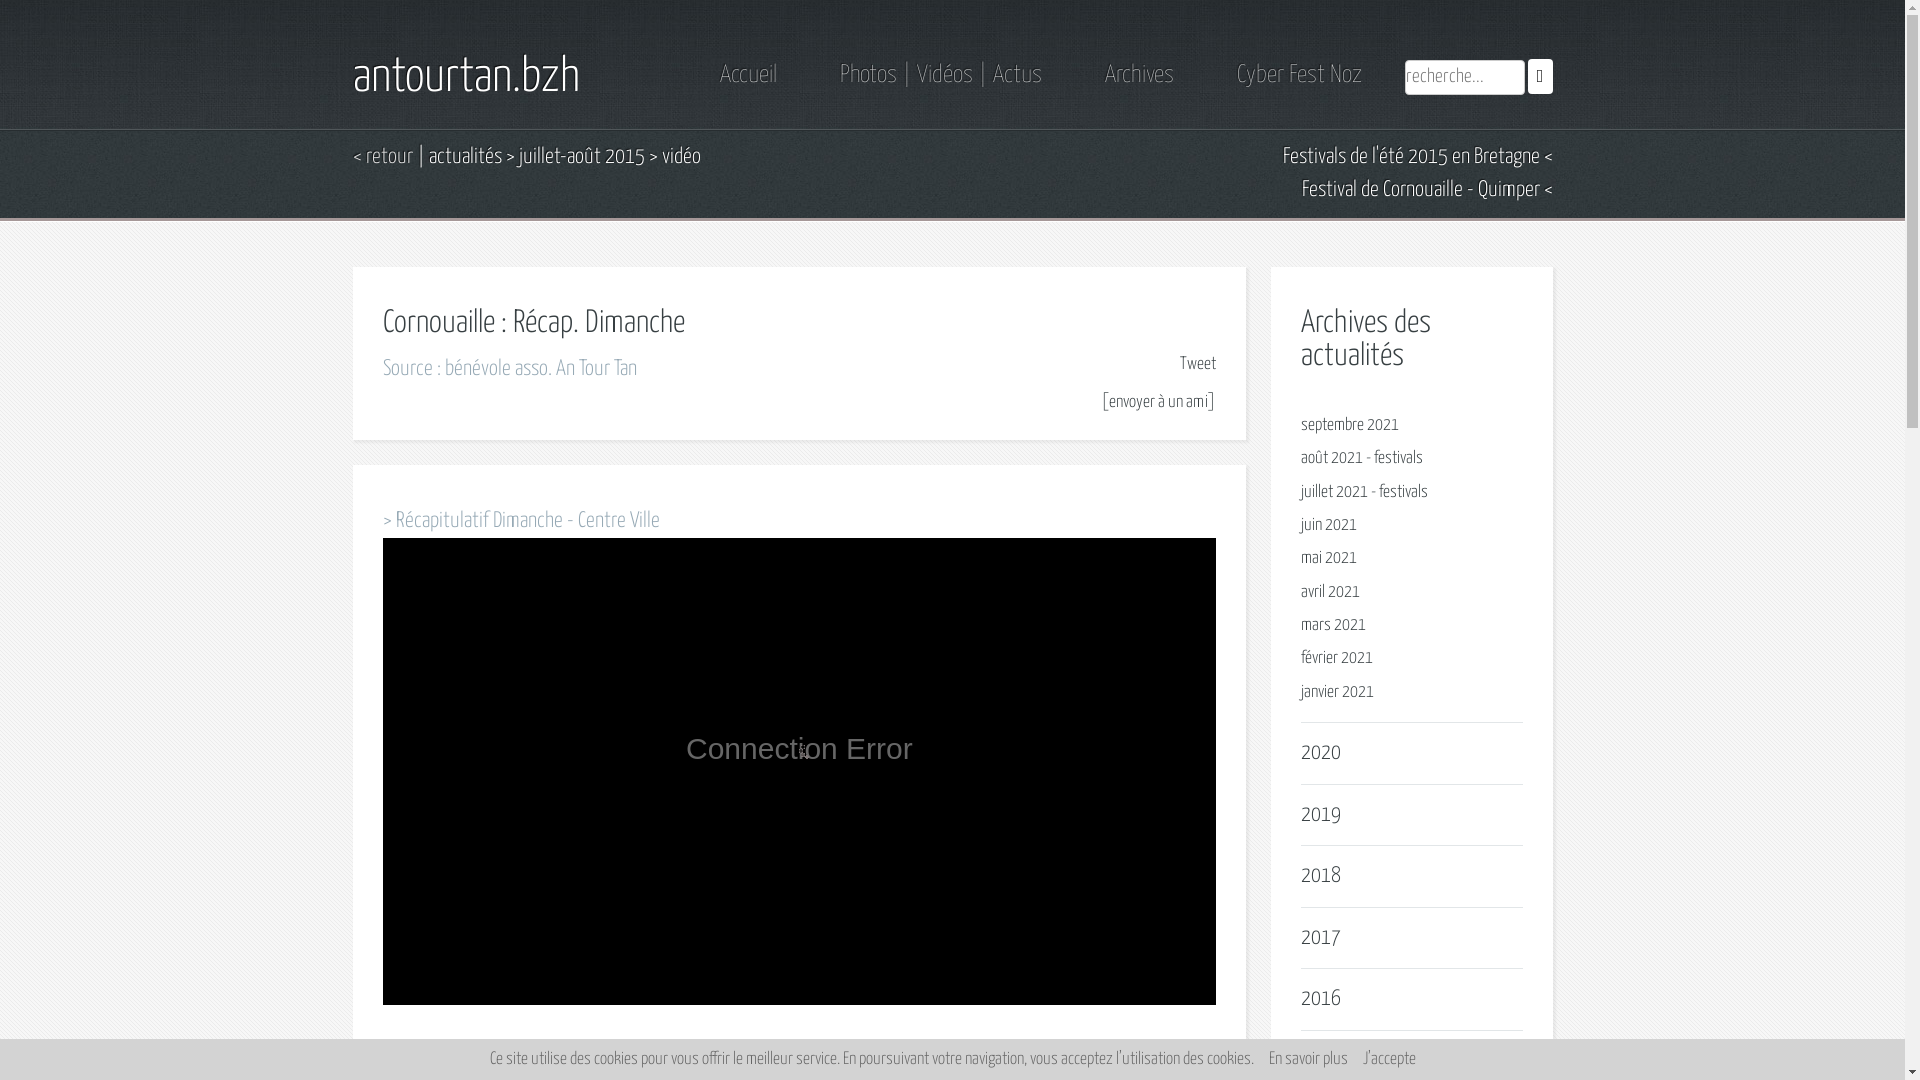 The width and height of the screenshot is (1920, 1080). What do you see at coordinates (466, 78) in the screenshot?
I see `antourtan.bzh` at bounding box center [466, 78].